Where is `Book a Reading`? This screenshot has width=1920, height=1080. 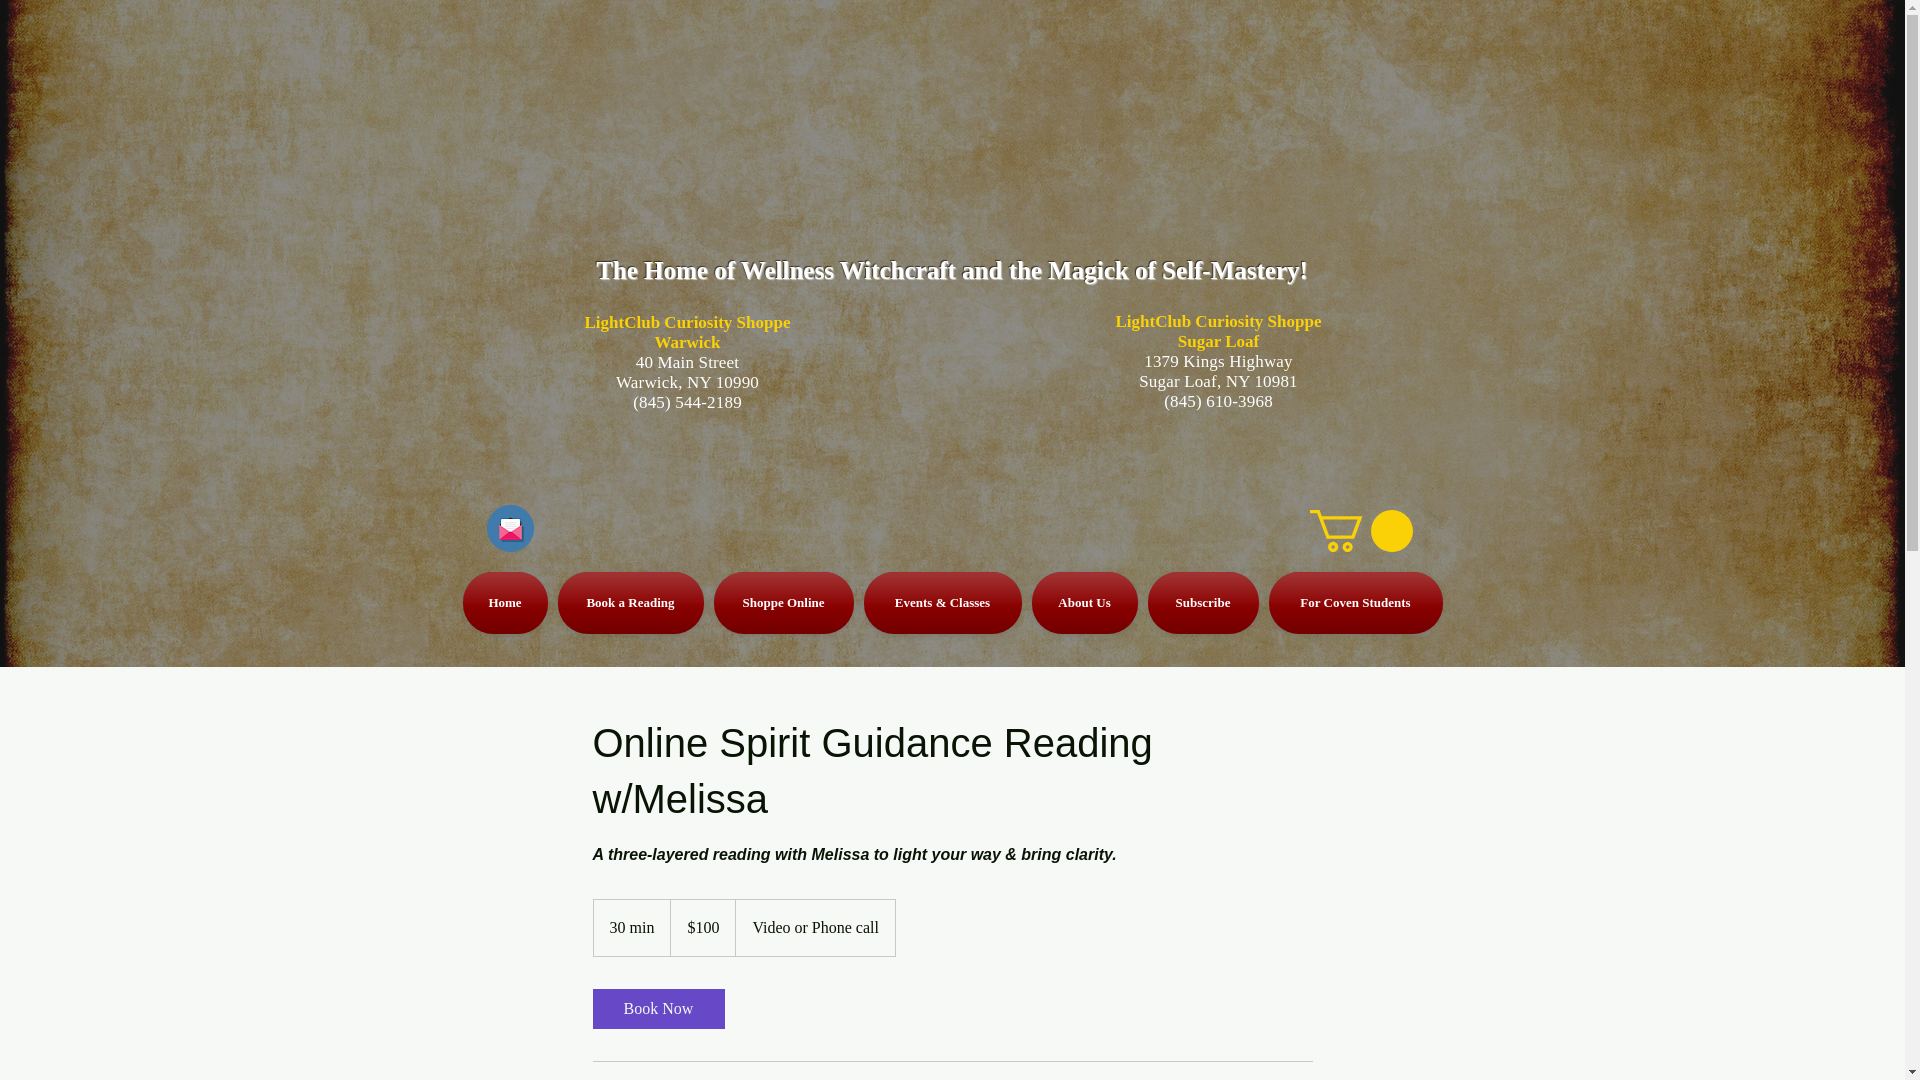 Book a Reading is located at coordinates (630, 602).